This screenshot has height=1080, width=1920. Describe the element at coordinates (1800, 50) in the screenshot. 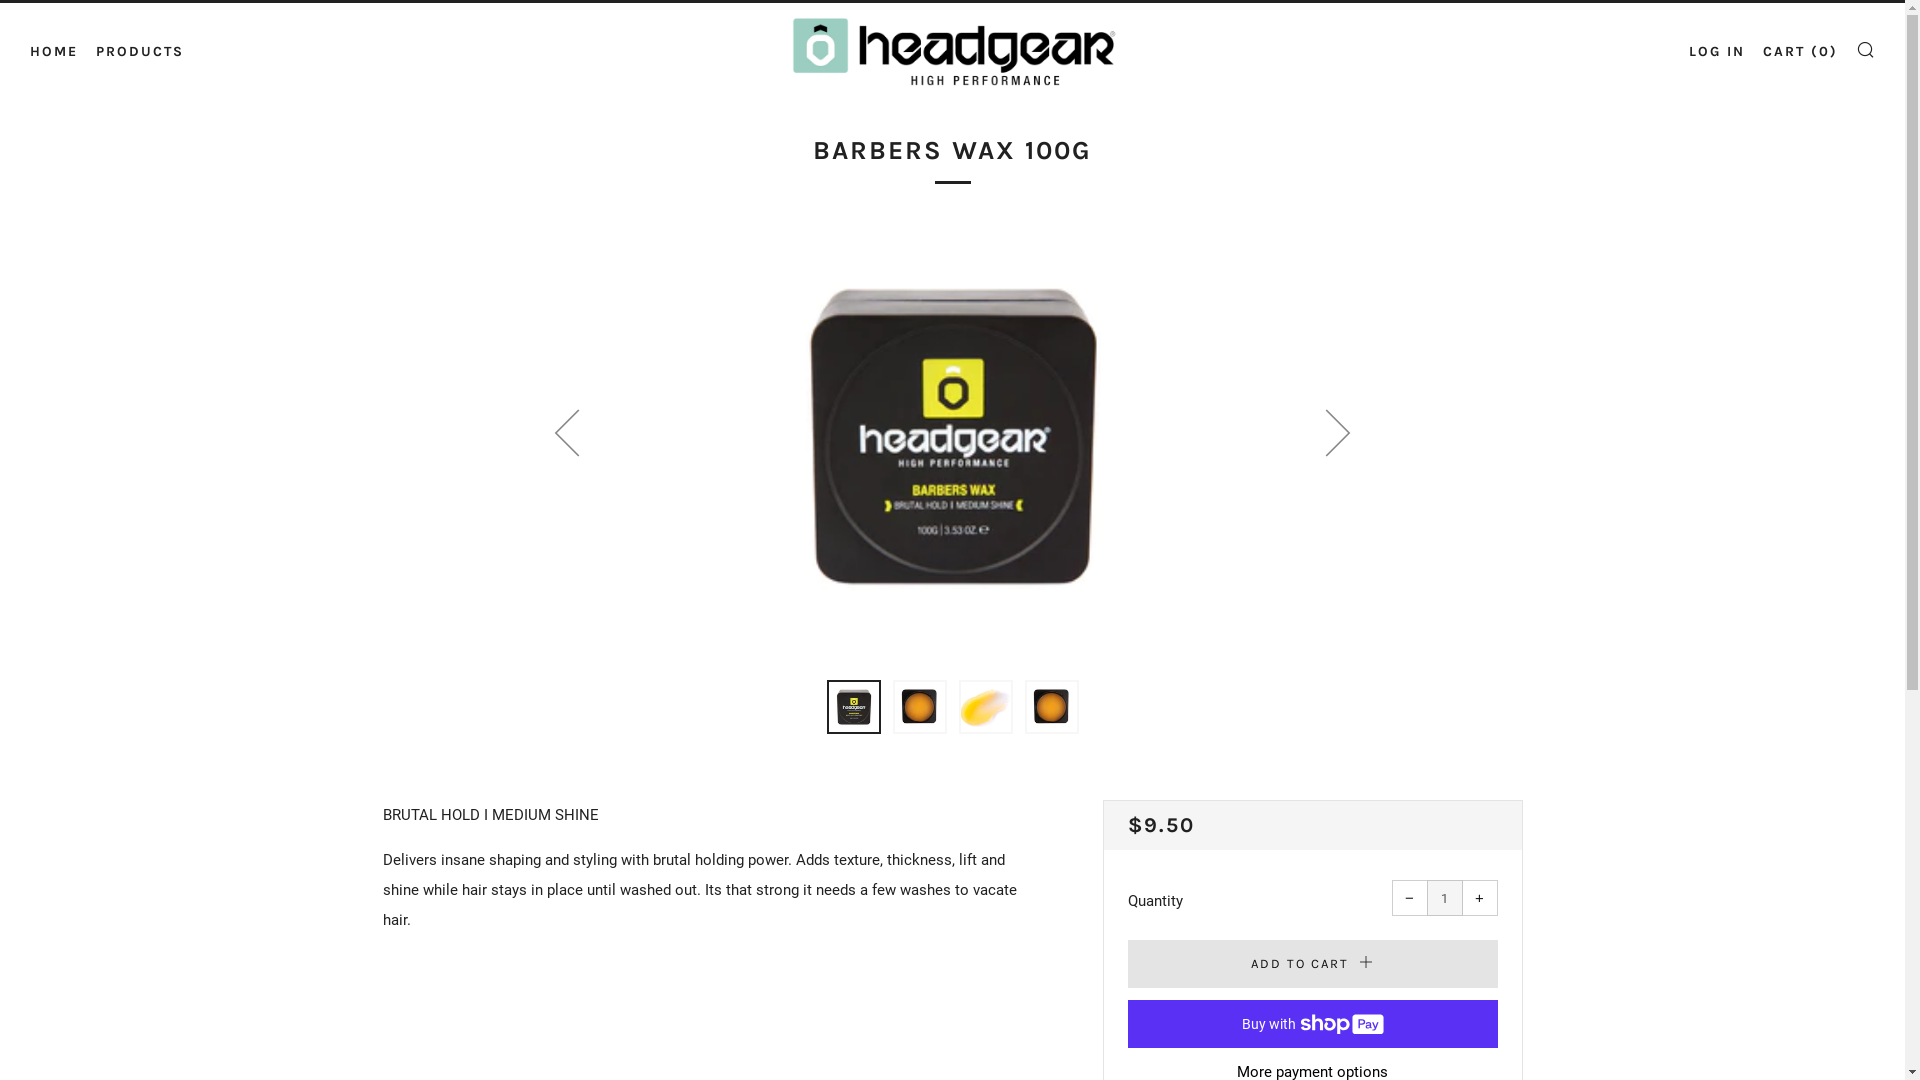

I see `CART (0)` at that location.